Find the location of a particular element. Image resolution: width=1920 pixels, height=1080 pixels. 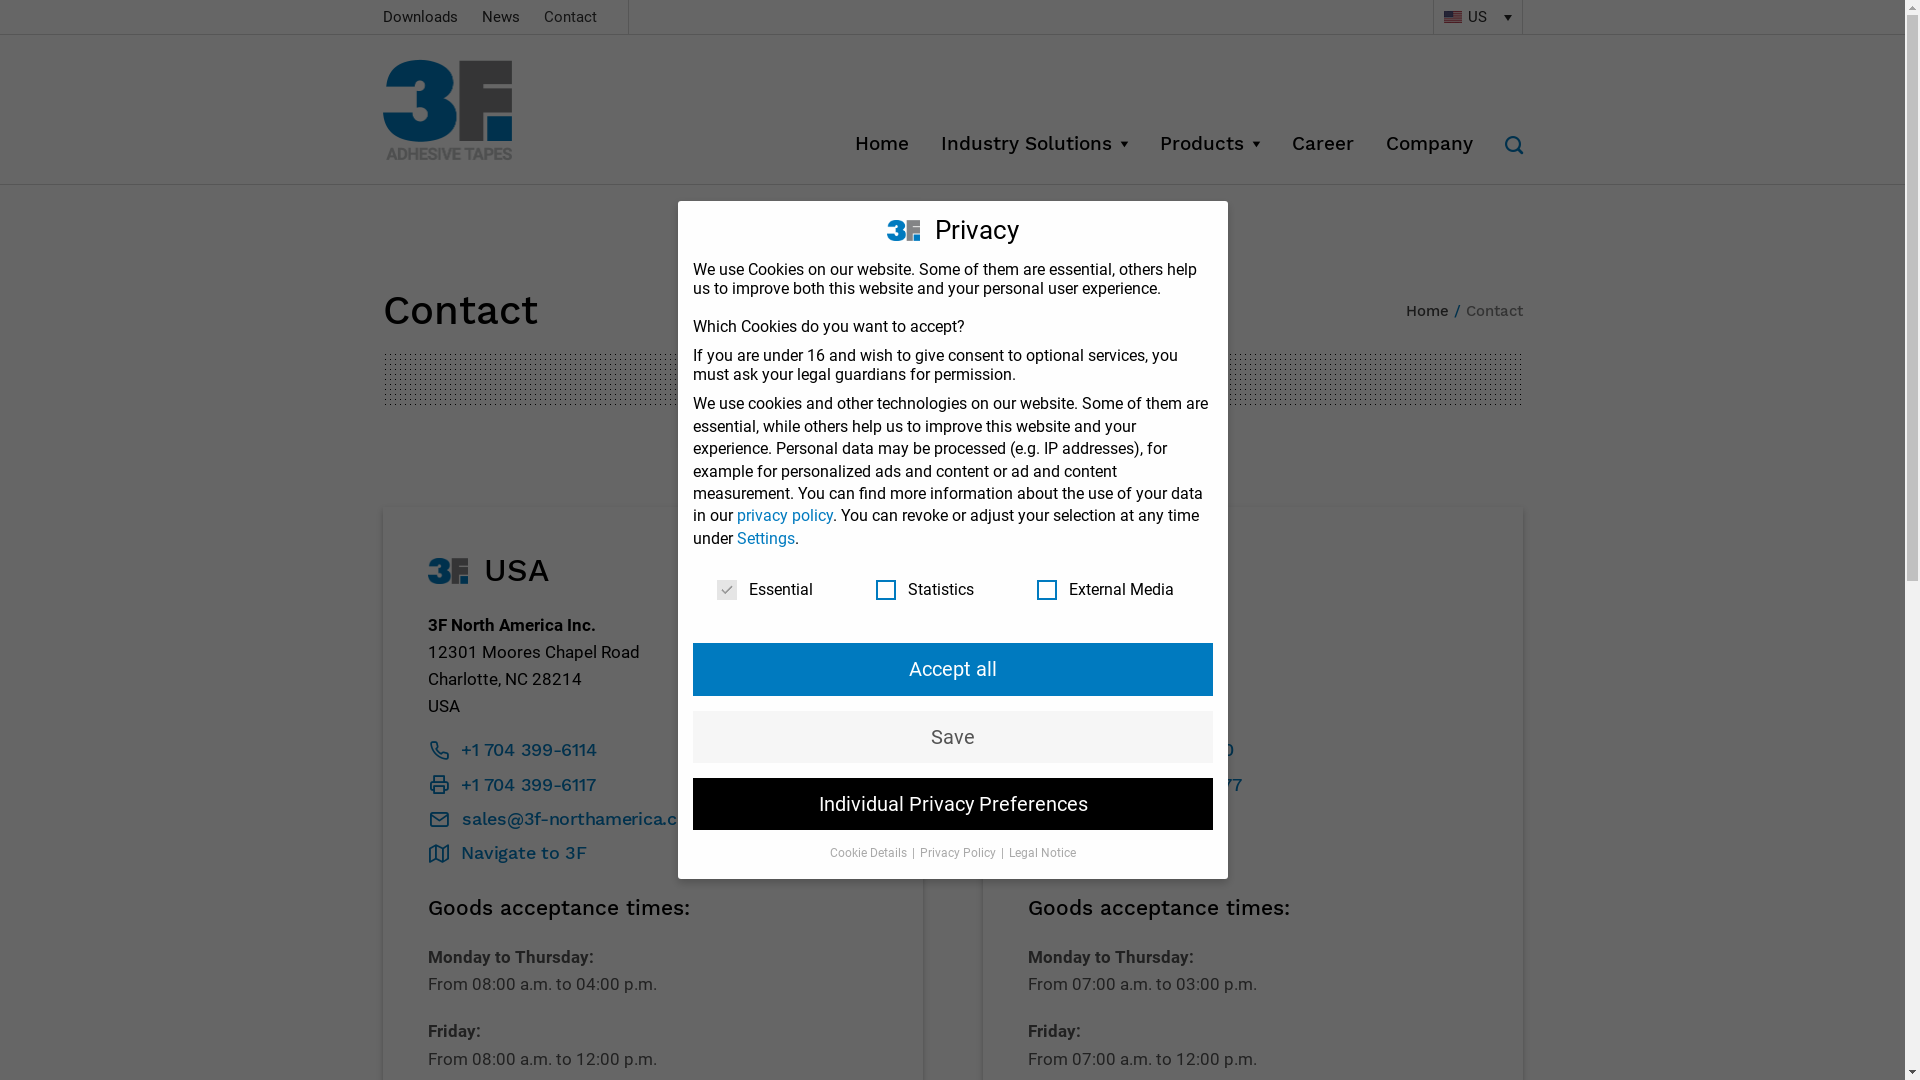

+49 (0)7181 93807-77 is located at coordinates (1137, 786).